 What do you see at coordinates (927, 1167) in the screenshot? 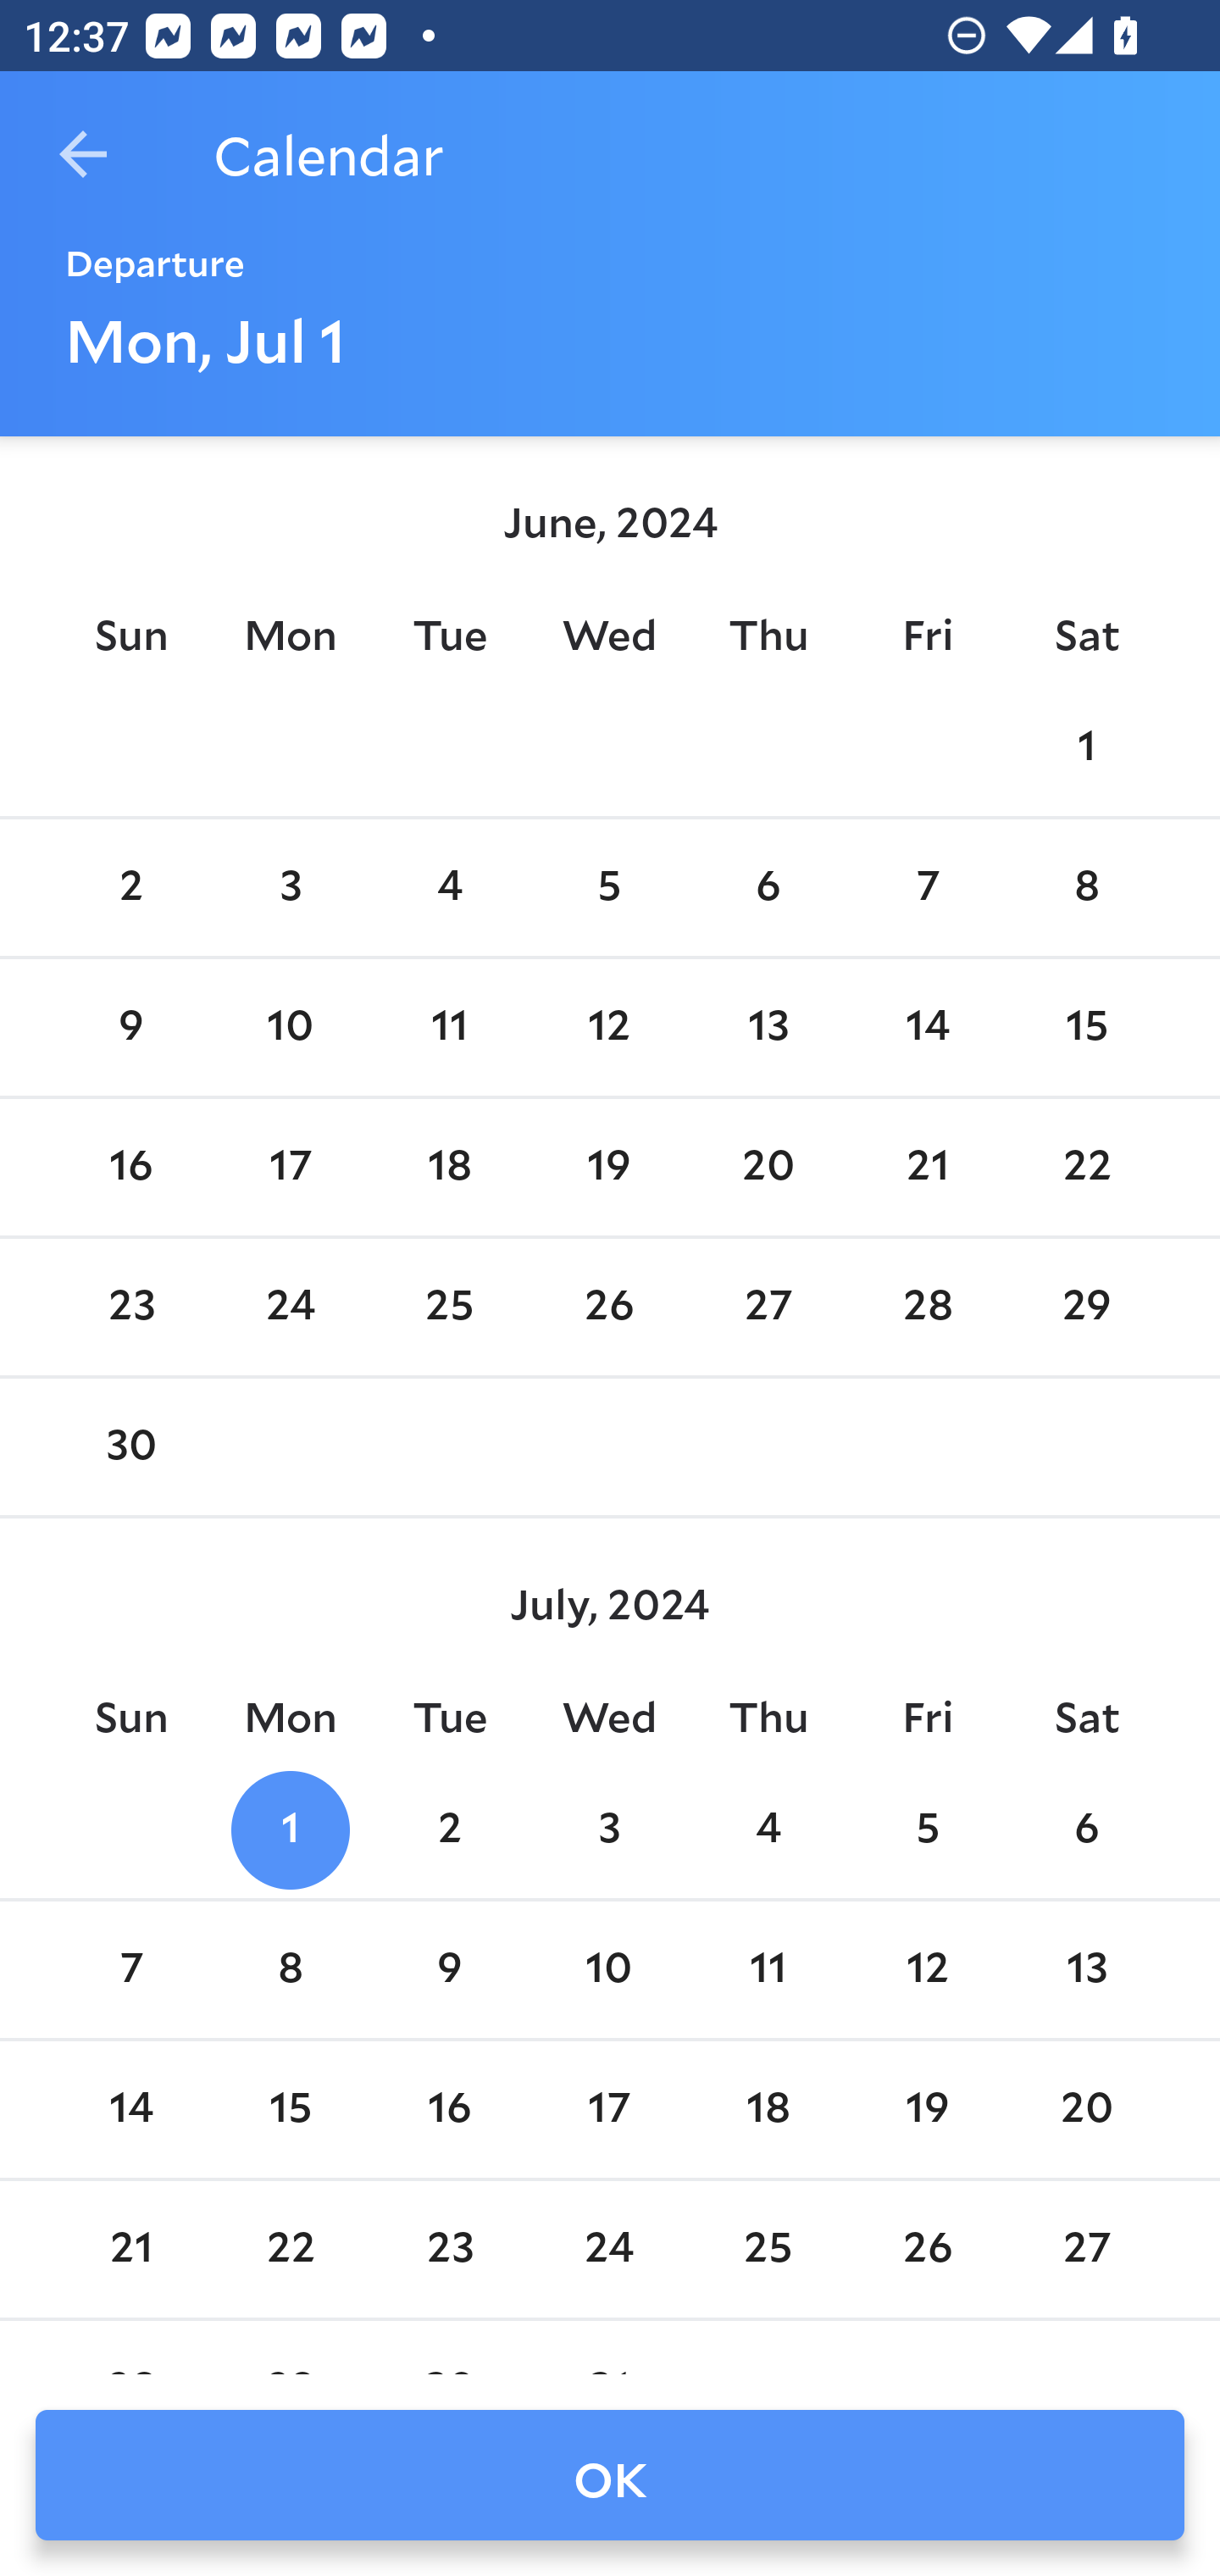
I see `21` at bounding box center [927, 1167].